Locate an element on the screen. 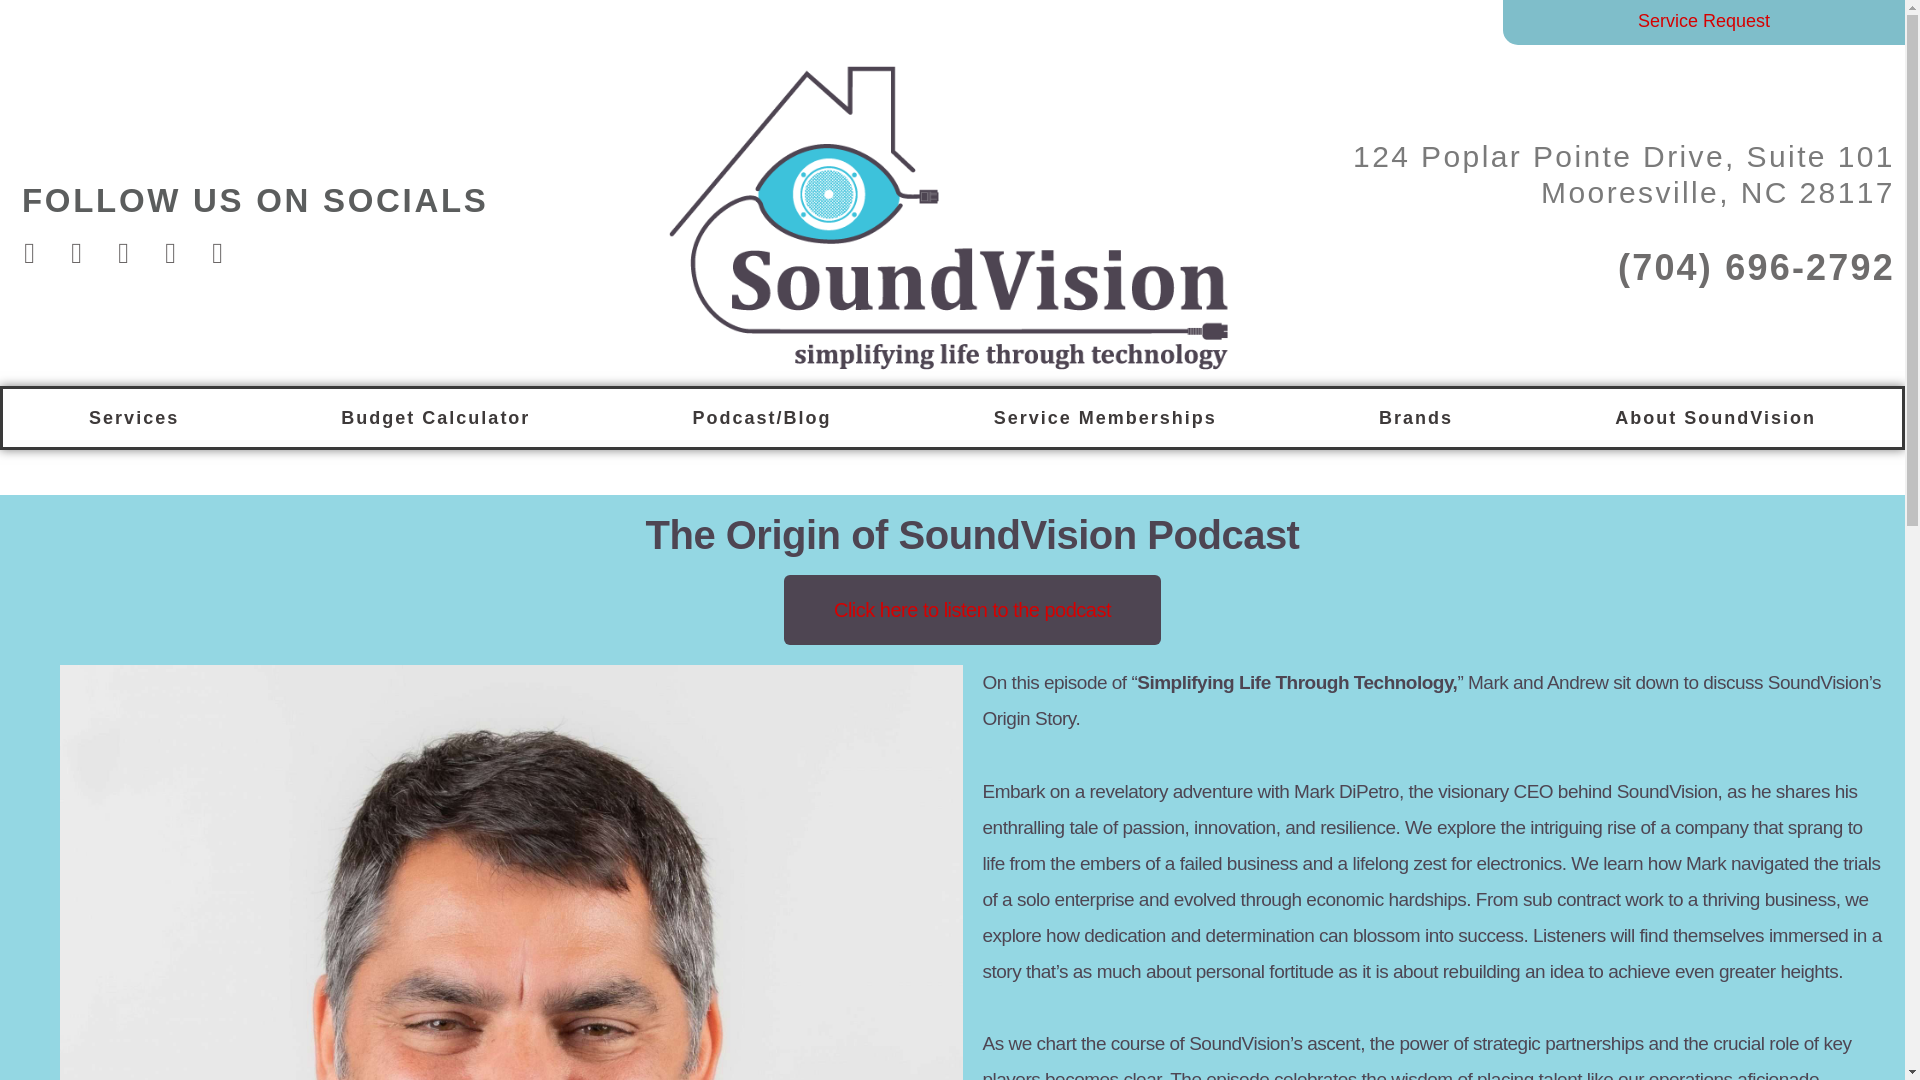 Image resolution: width=1920 pixels, height=1080 pixels. About SoundVision is located at coordinates (1715, 418).